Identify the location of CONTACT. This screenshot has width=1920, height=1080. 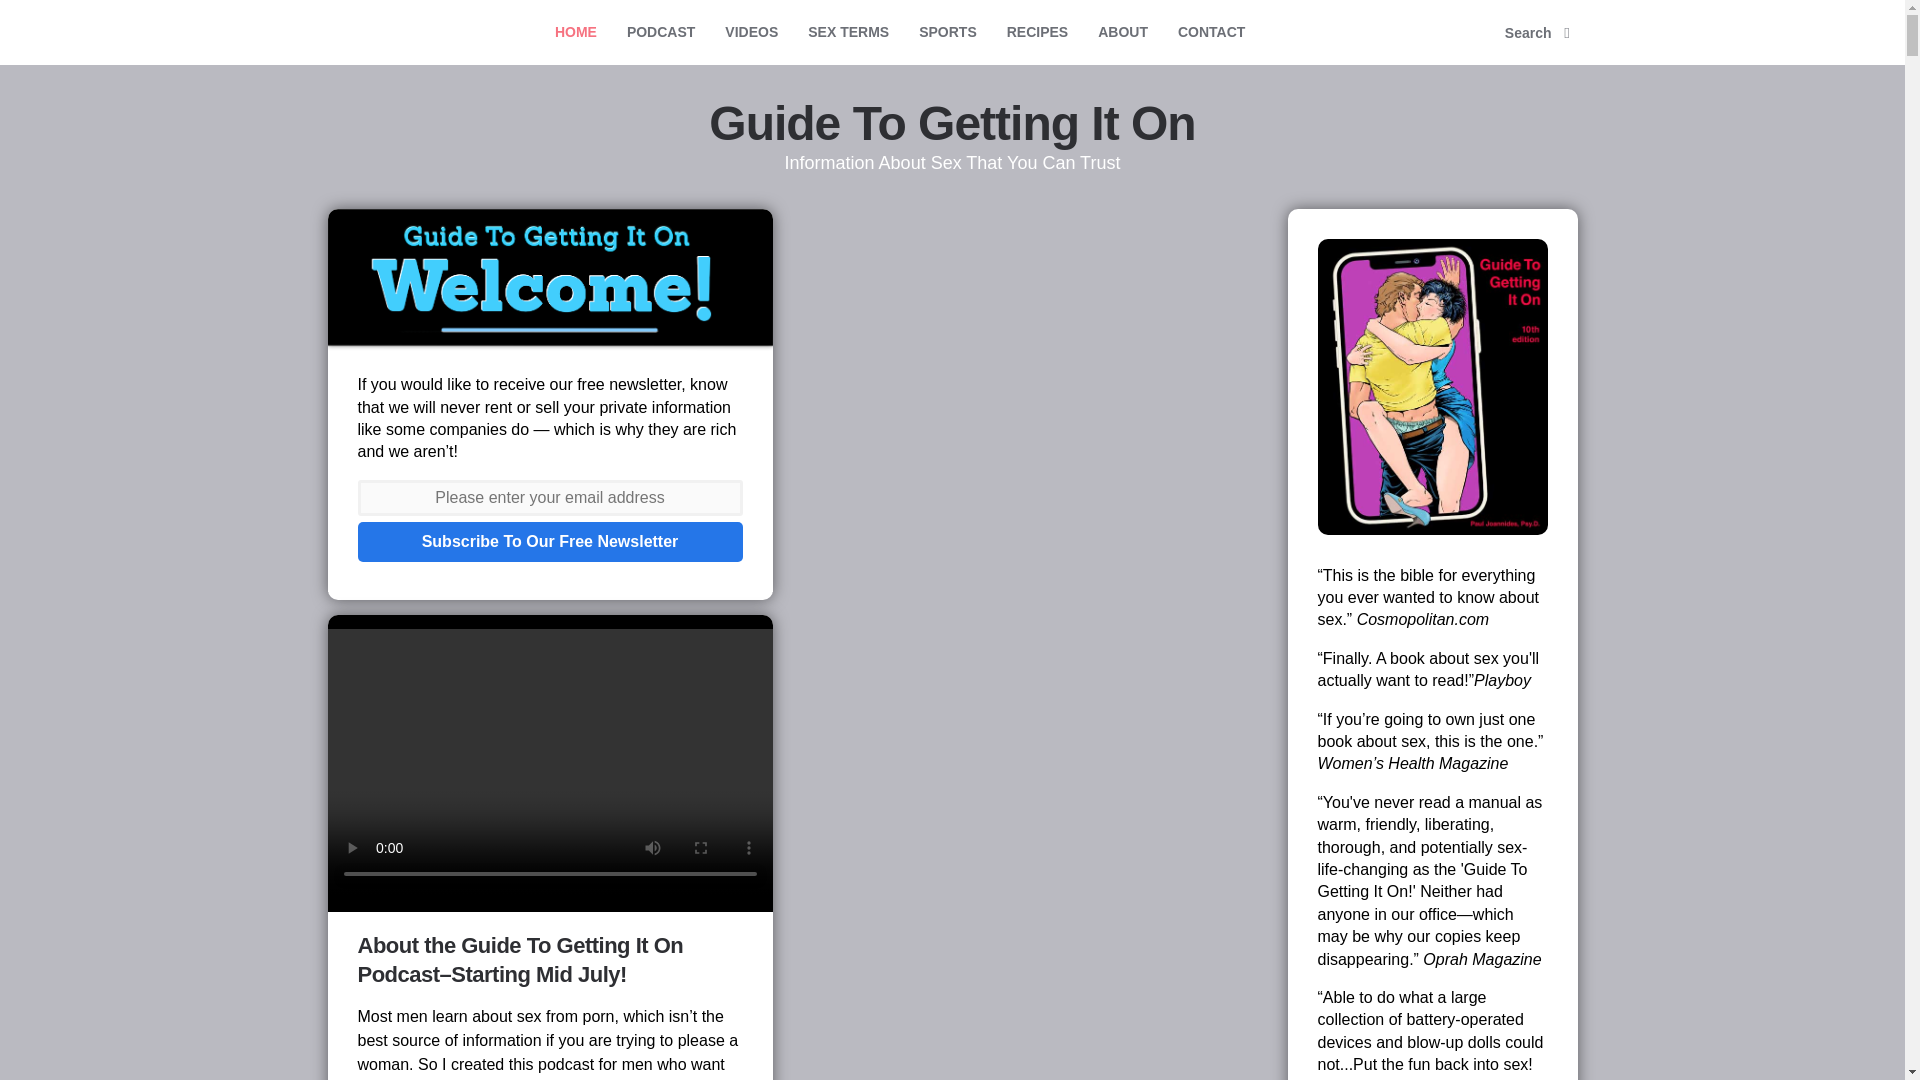
(1211, 32).